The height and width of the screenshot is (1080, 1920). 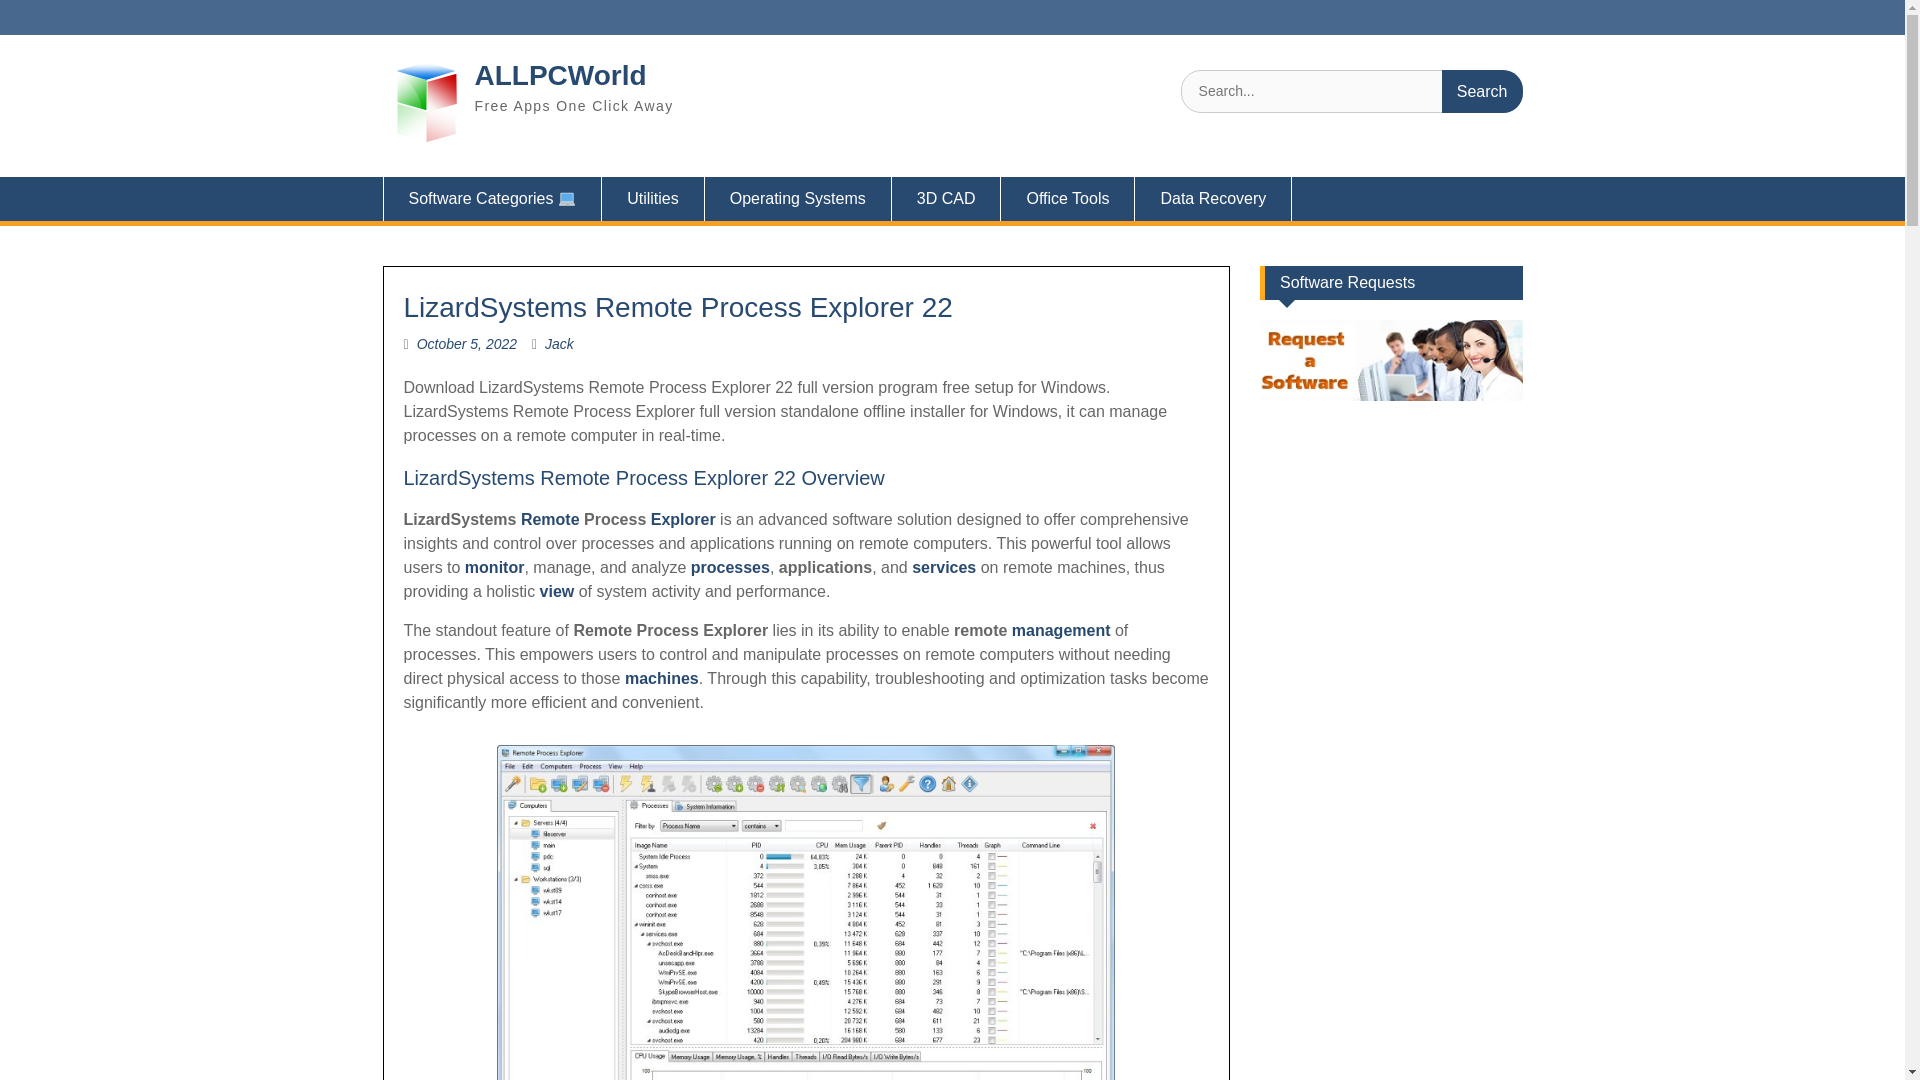 I want to click on October 5, 2022, so click(x=466, y=344).